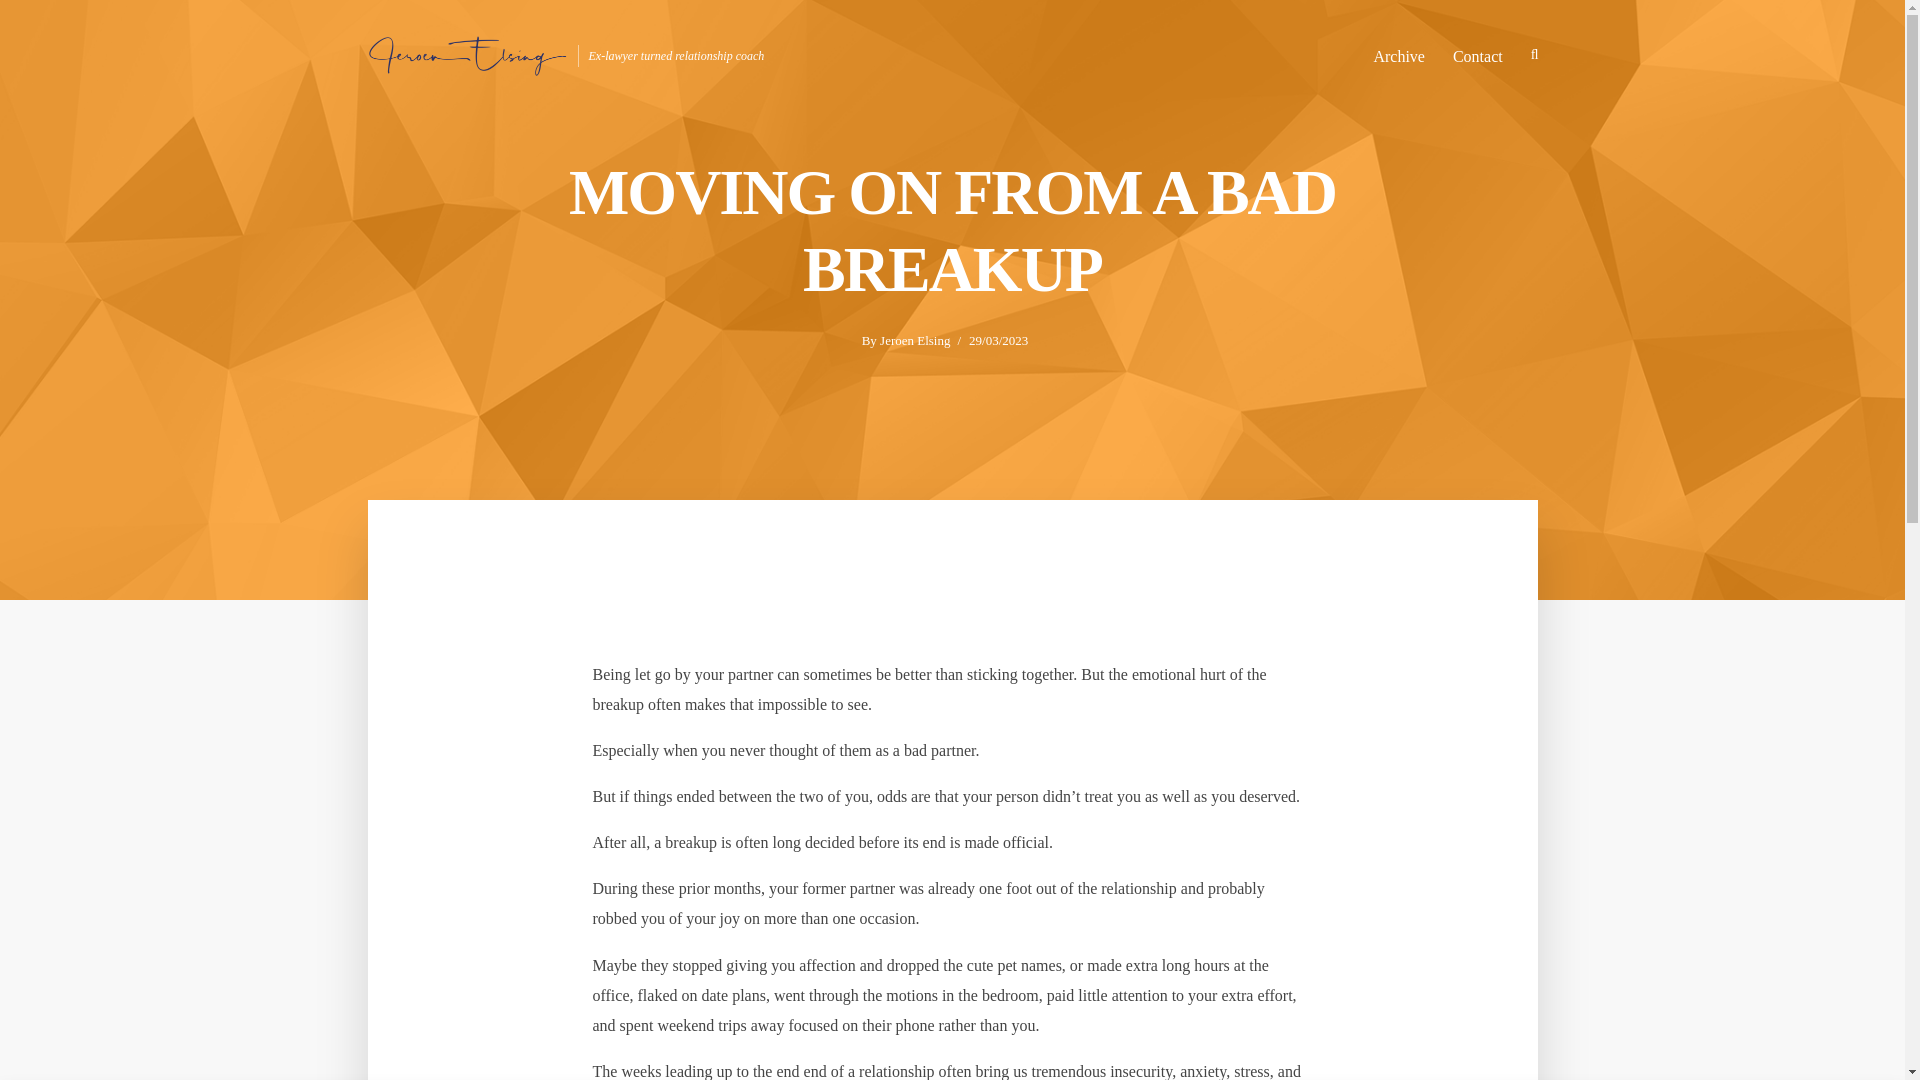  I want to click on Jeroen Elsing, so click(914, 342).